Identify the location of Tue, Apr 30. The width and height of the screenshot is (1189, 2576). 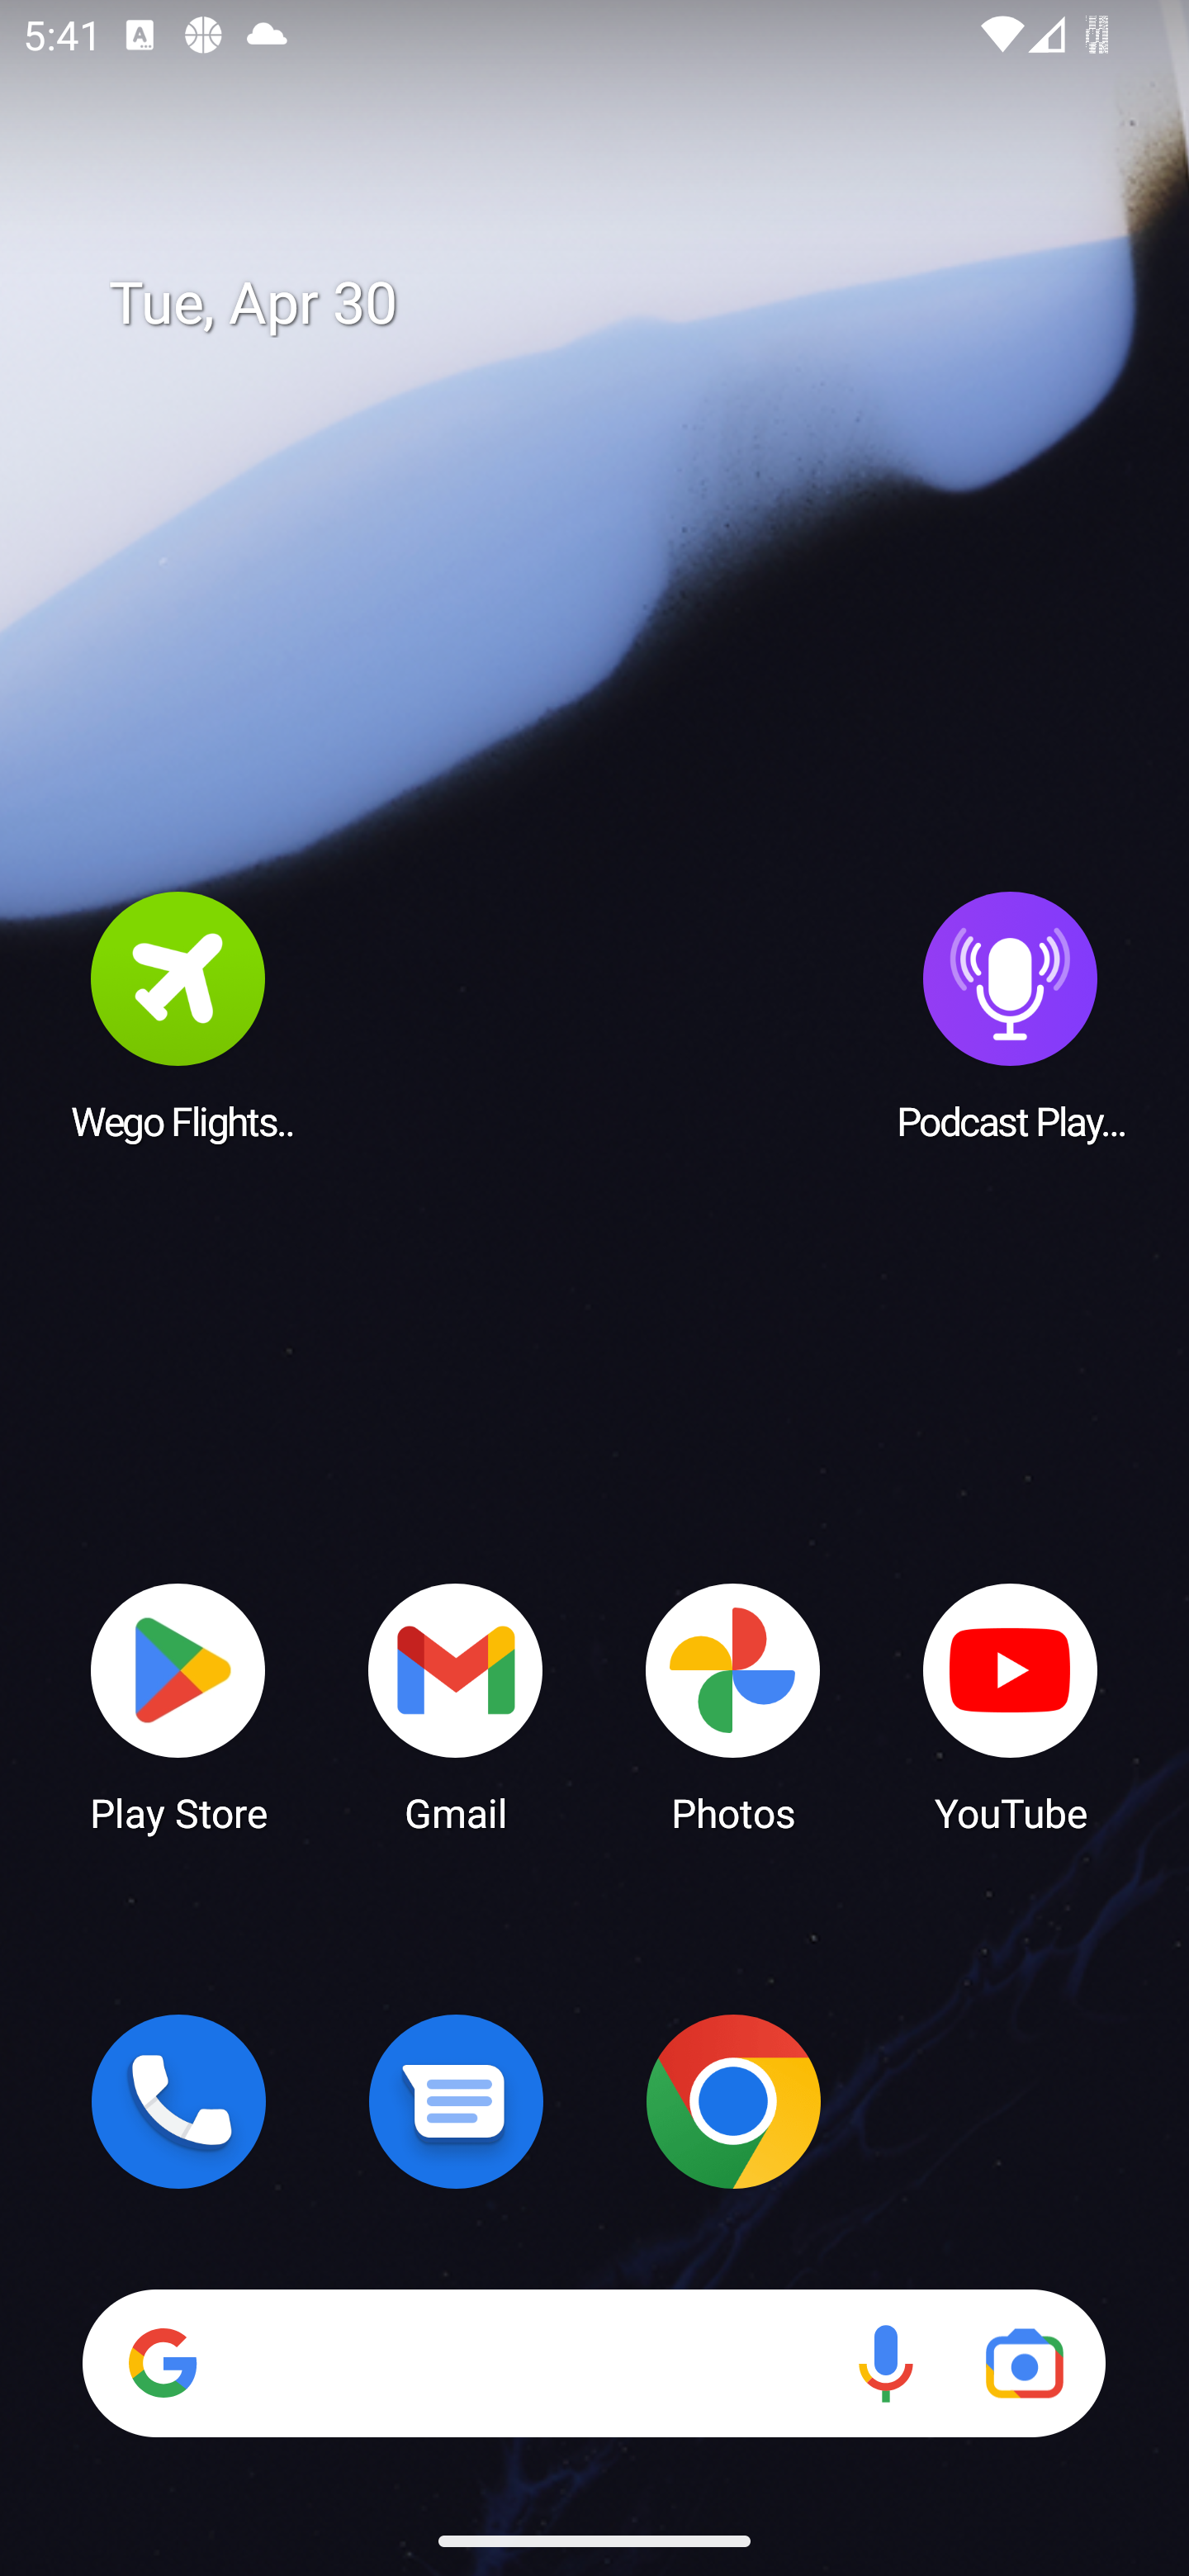
(618, 304).